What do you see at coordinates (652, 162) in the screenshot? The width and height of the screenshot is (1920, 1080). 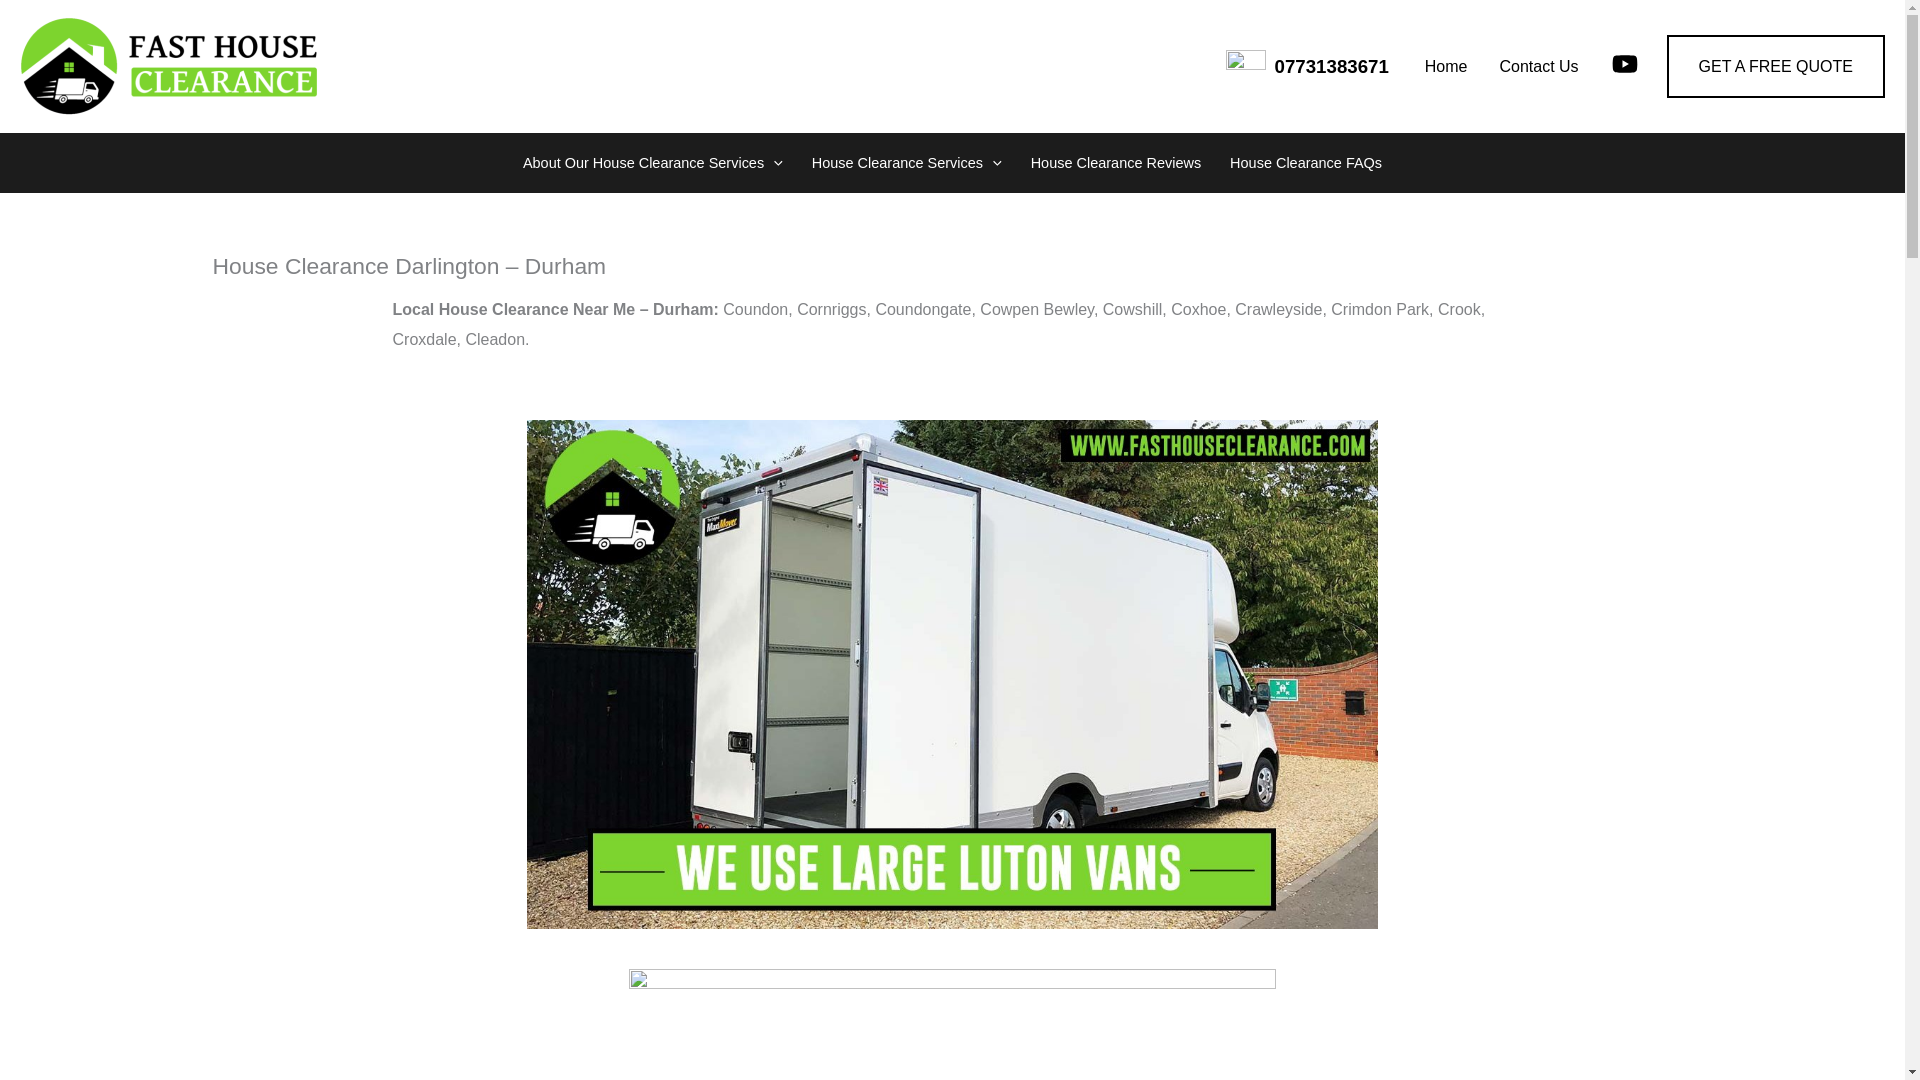 I see `About Our House Clearance Services` at bounding box center [652, 162].